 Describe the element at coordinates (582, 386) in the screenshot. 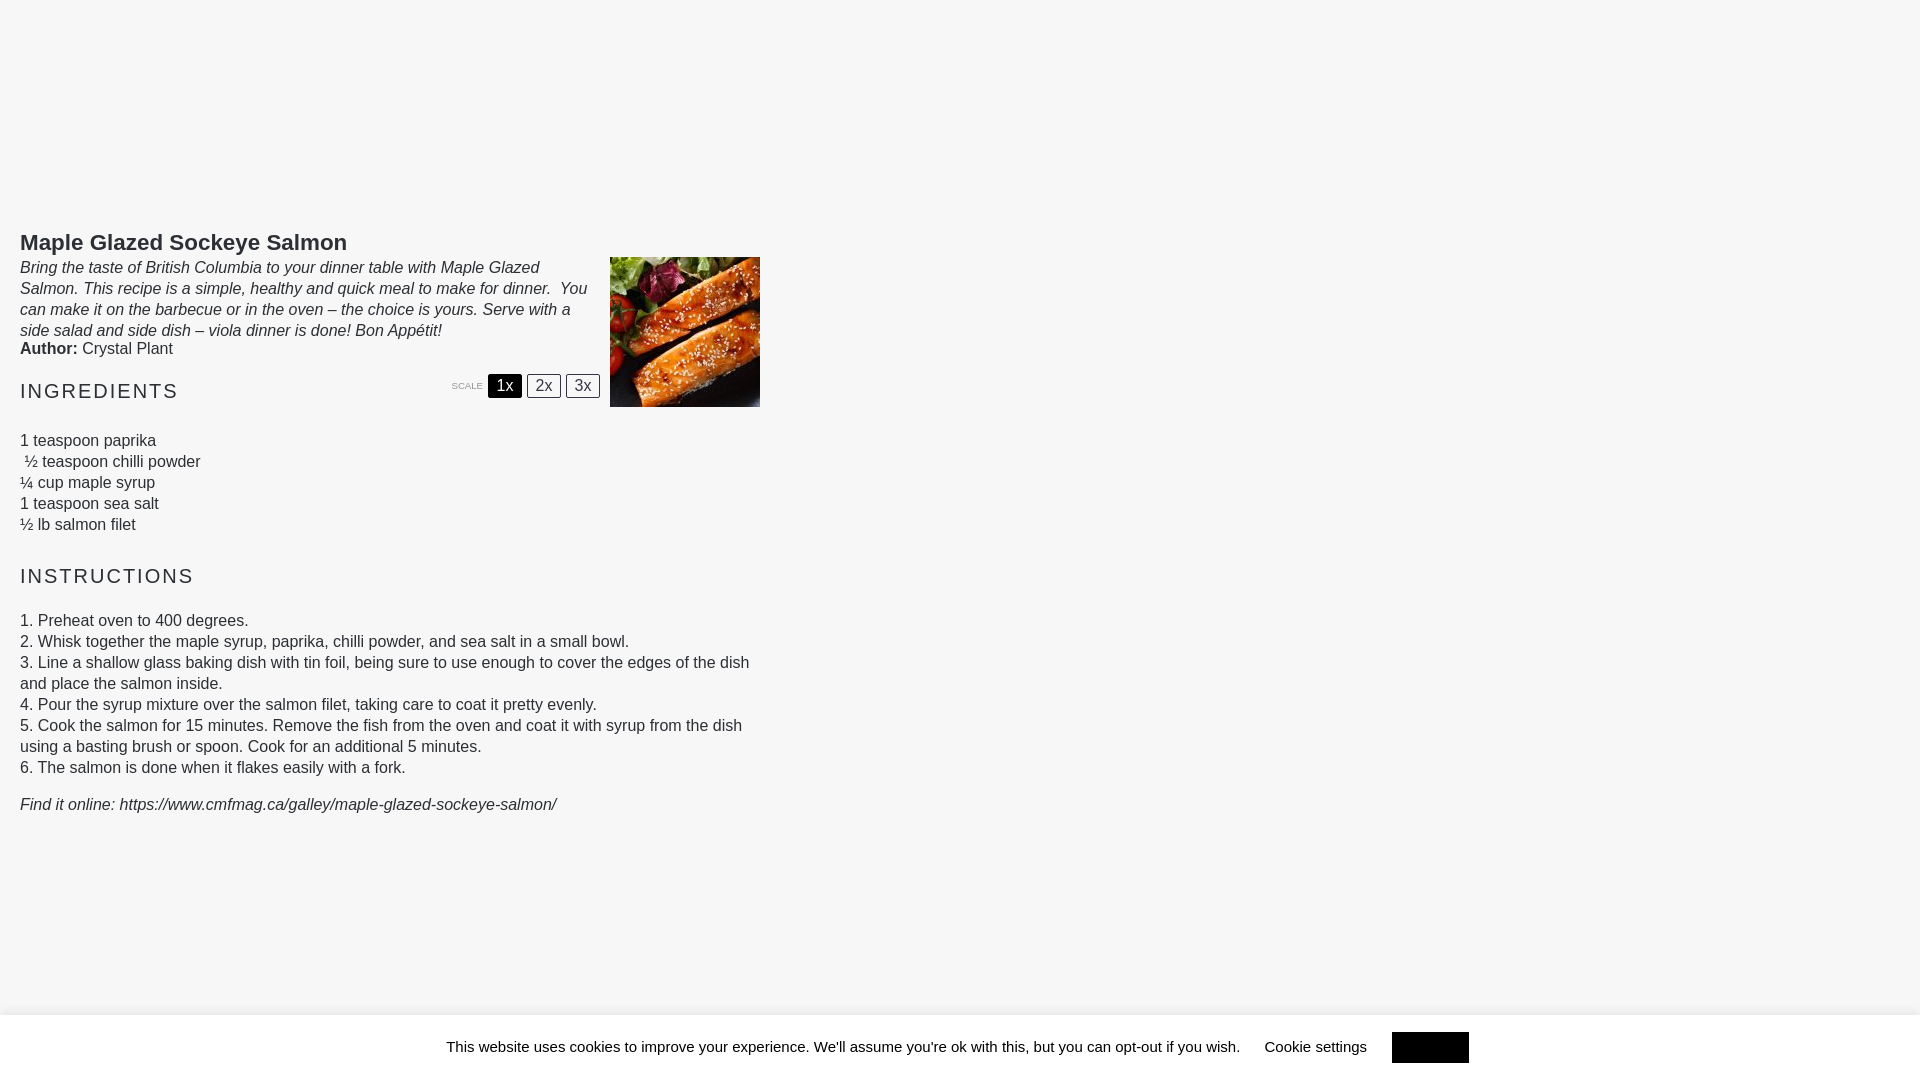

I see `3x` at that location.